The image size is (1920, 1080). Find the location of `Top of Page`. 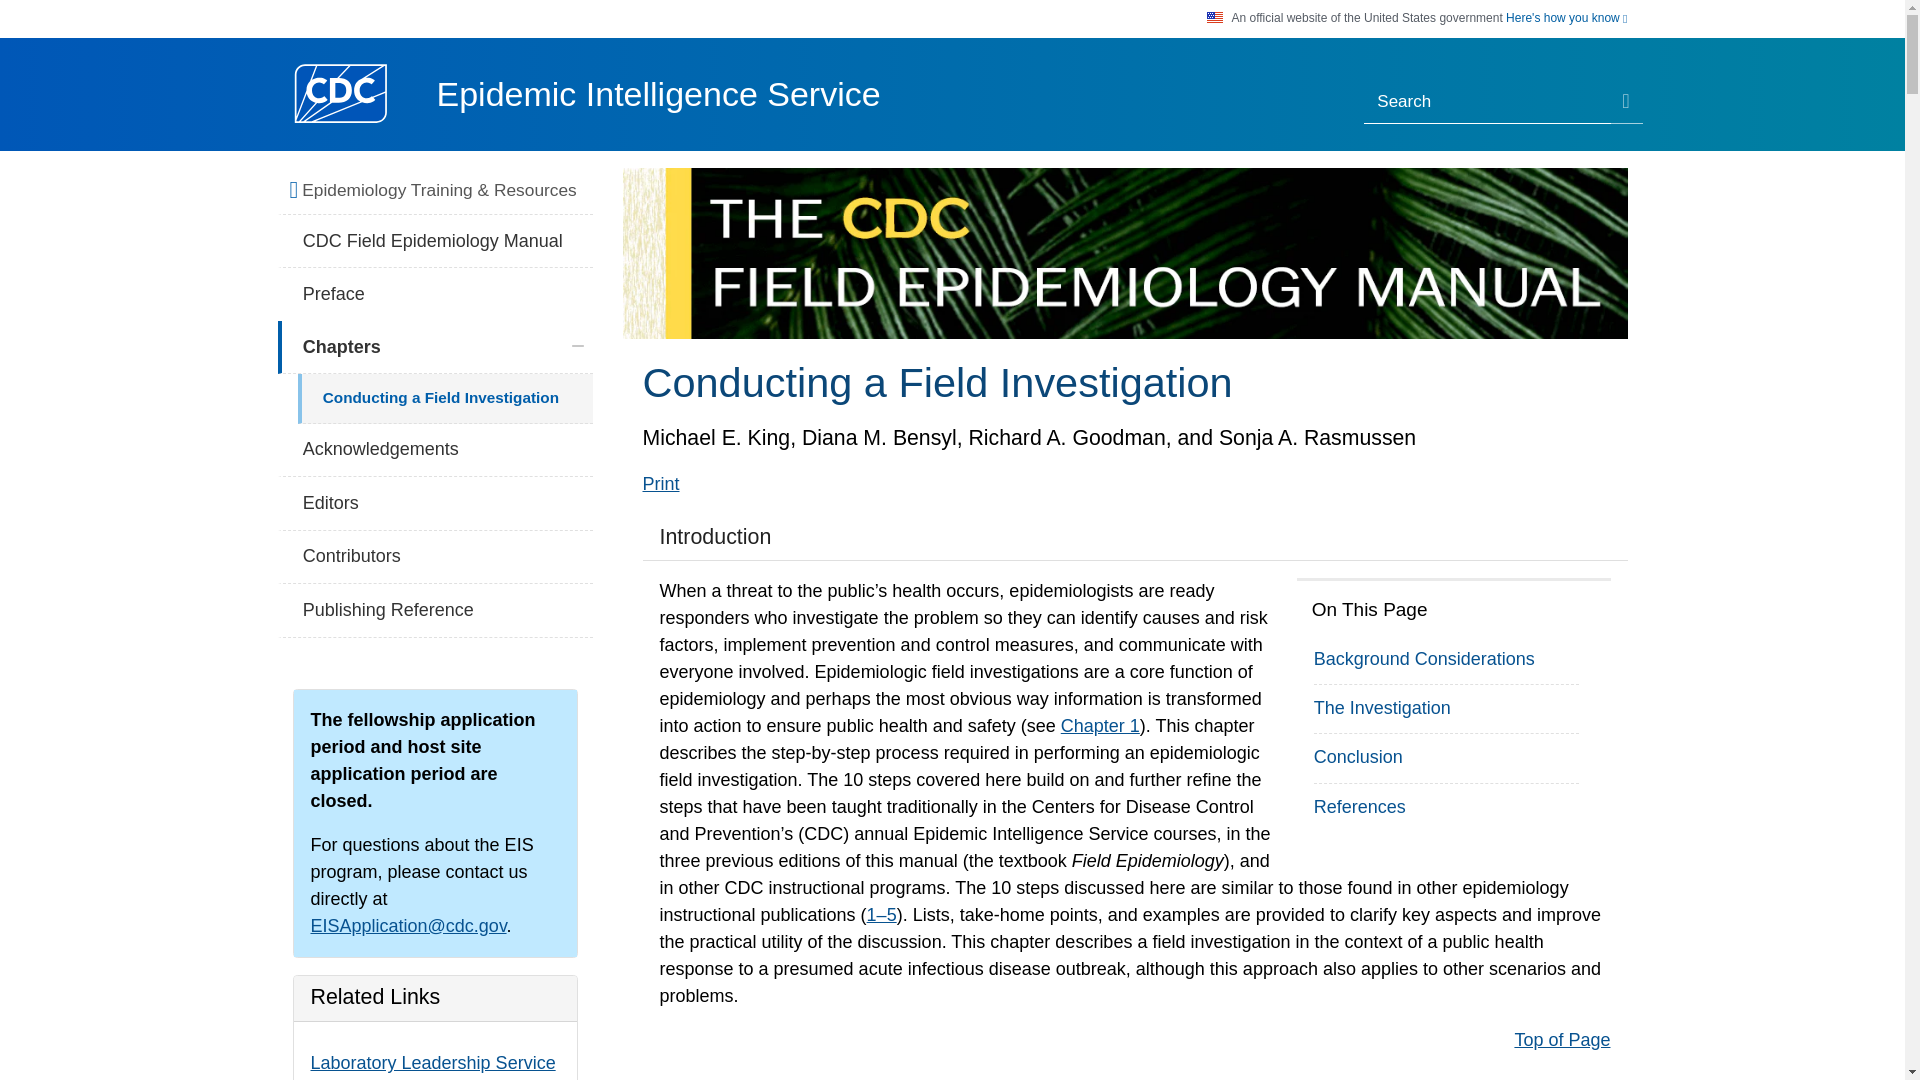

Top of Page is located at coordinates (1562, 1040).